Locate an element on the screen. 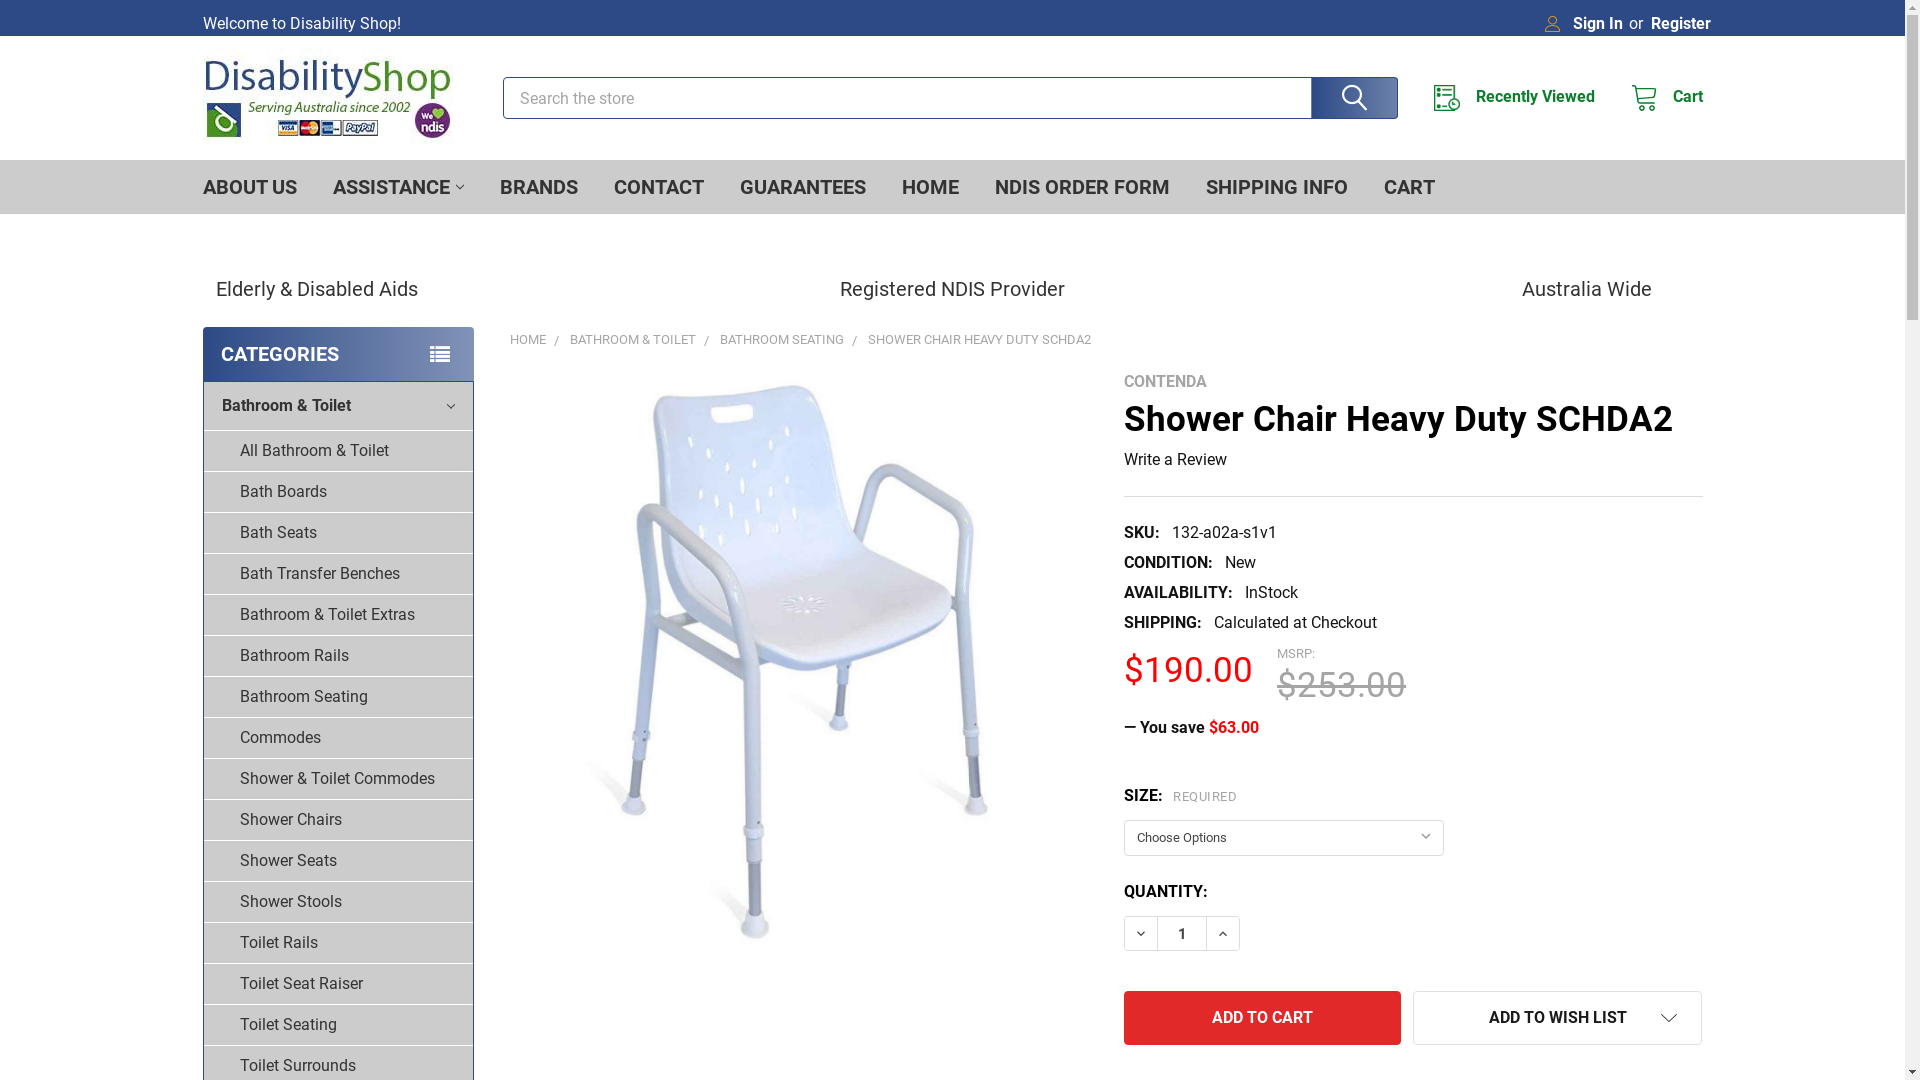 This screenshot has width=1920, height=1080. HOME is located at coordinates (930, 187).